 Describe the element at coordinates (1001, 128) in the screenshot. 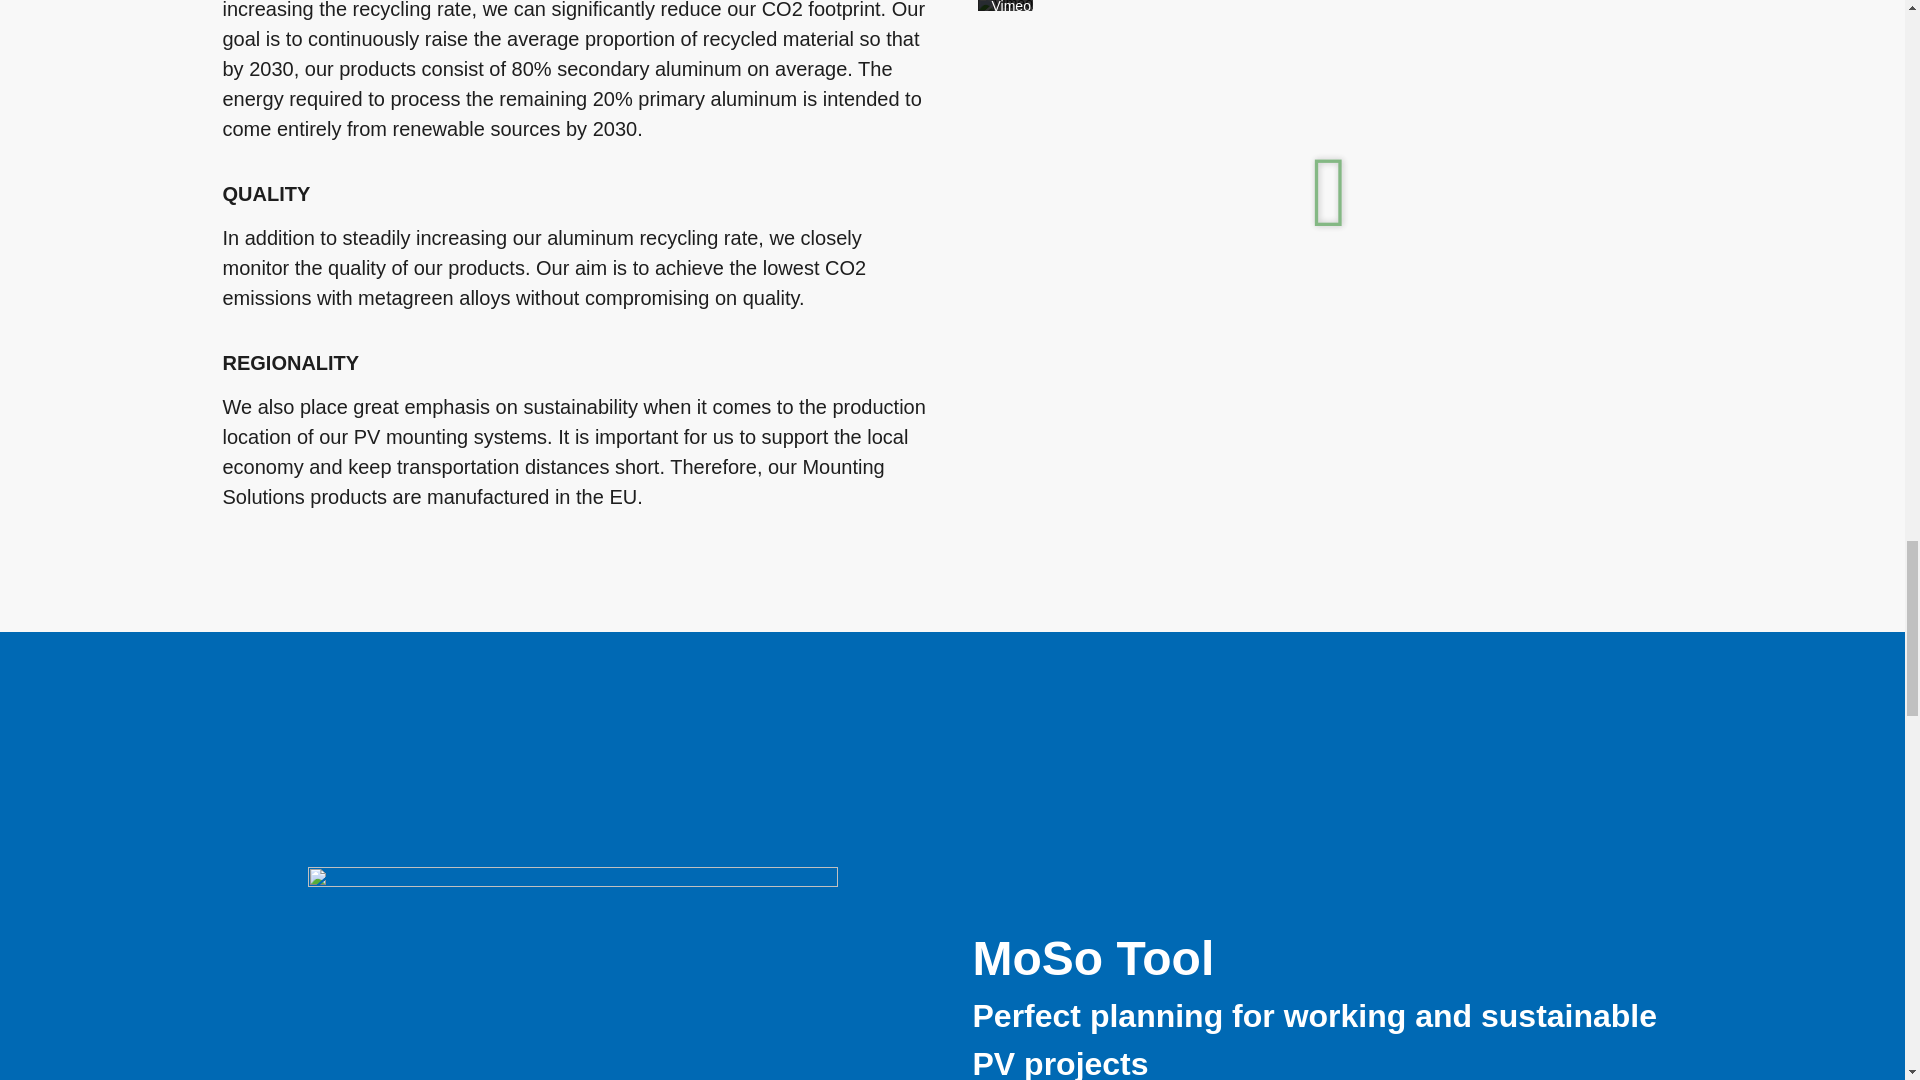

I see `1` at that location.